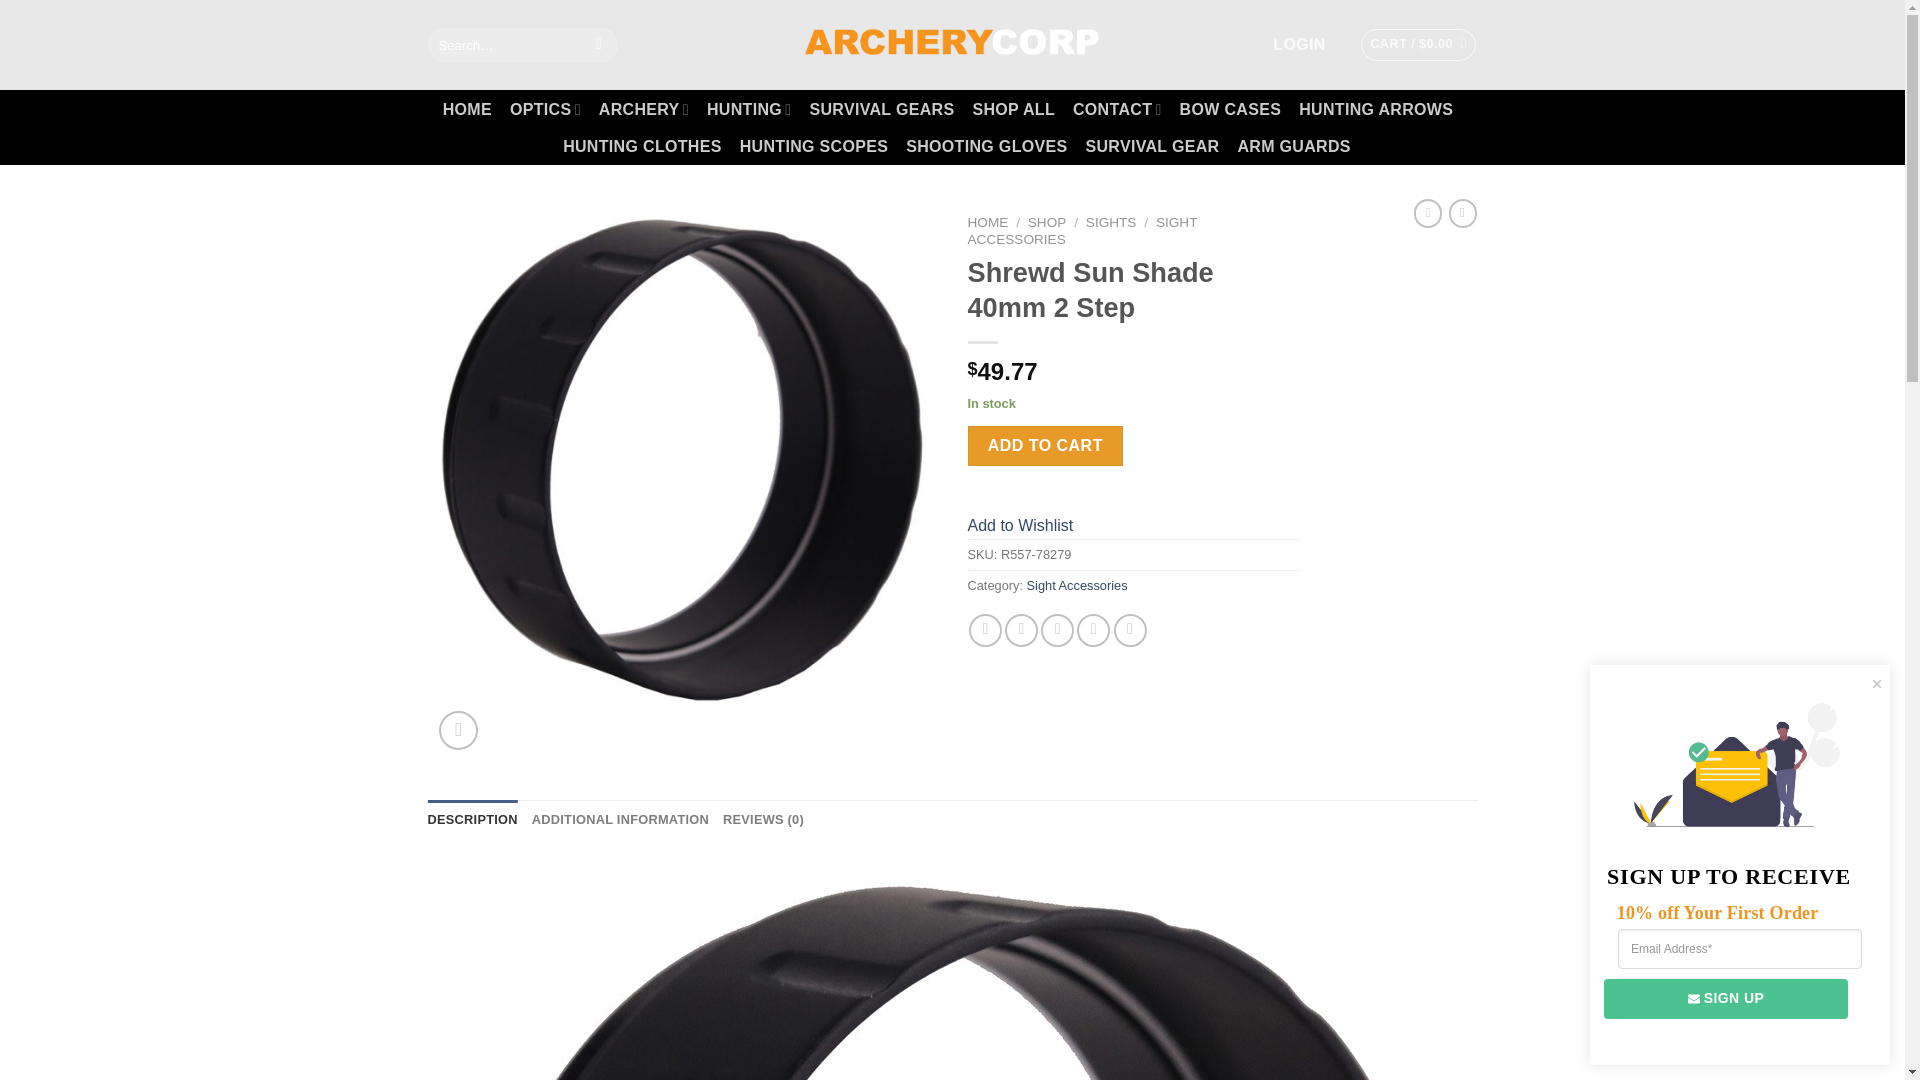 The height and width of the screenshot is (1080, 1920). I want to click on HUNTING, so click(748, 108).